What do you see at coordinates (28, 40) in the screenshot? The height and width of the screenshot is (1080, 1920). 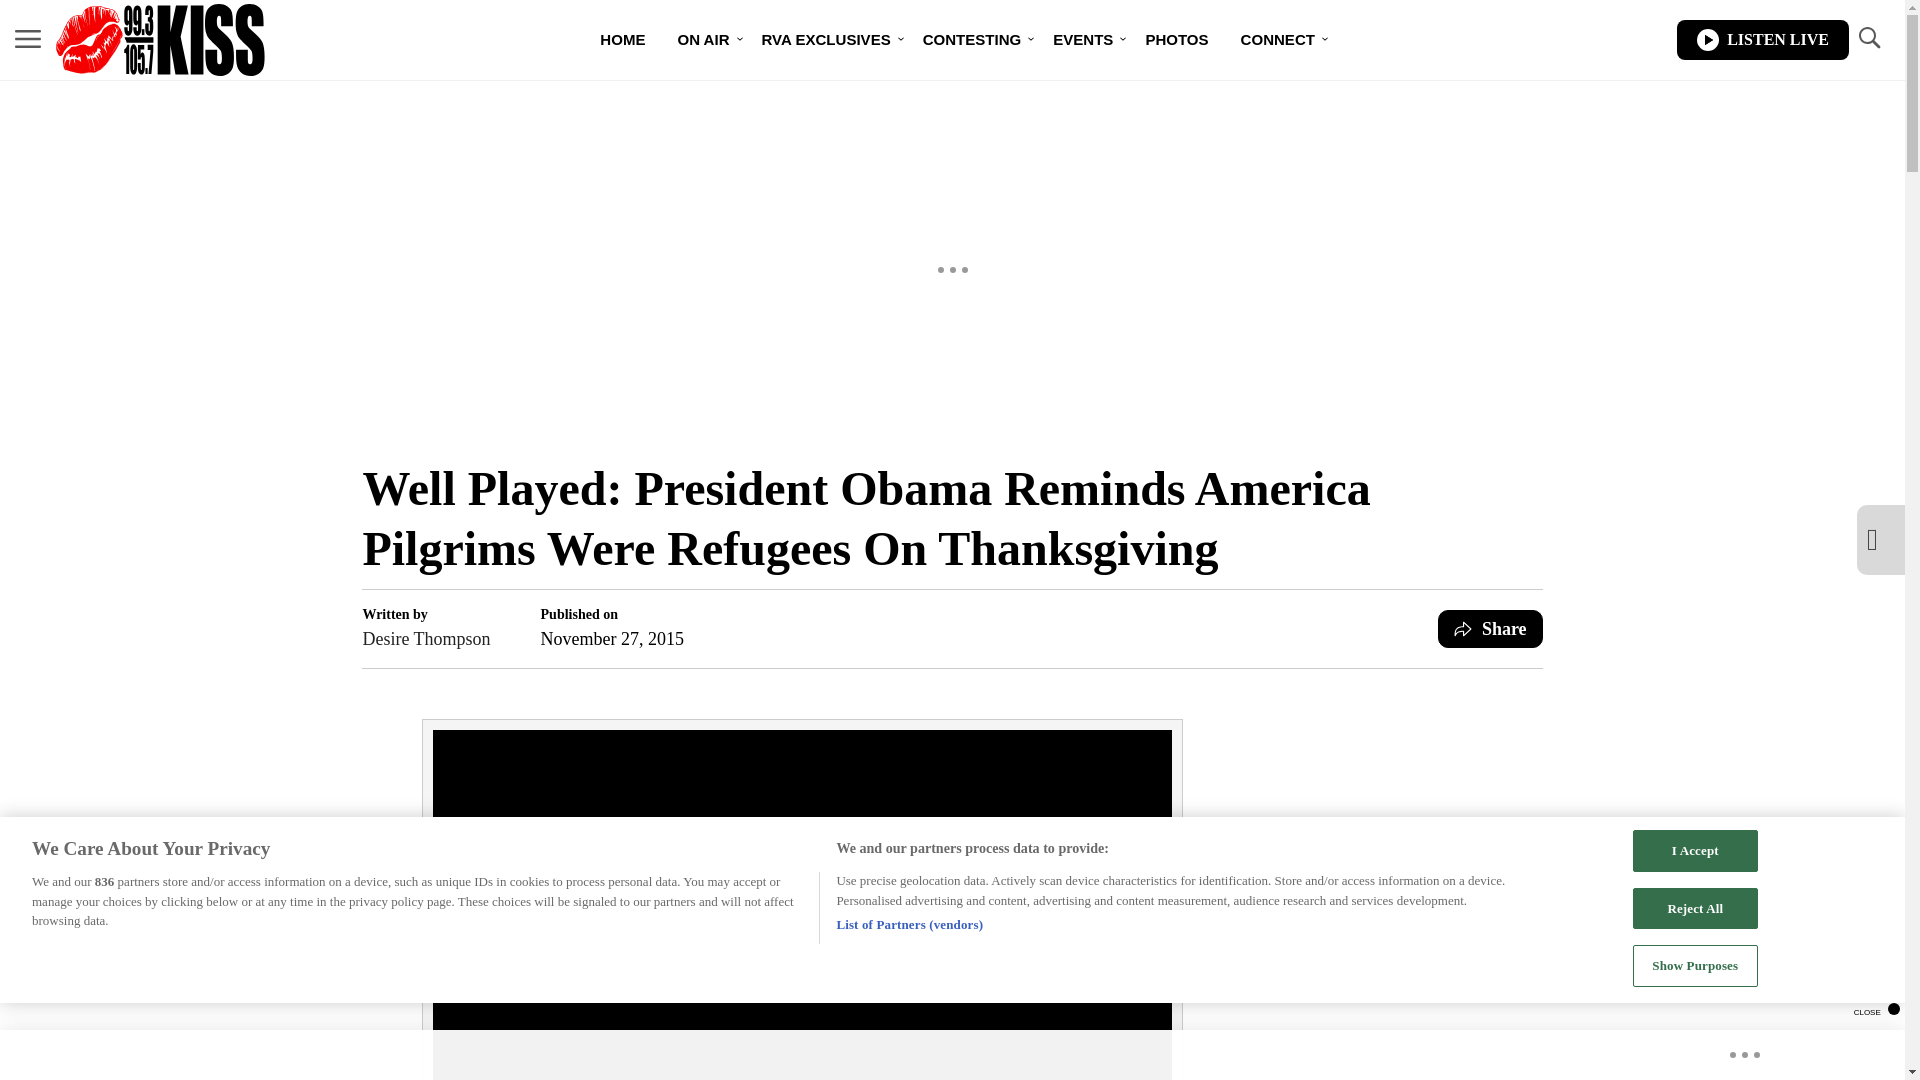 I see `MENU` at bounding box center [28, 40].